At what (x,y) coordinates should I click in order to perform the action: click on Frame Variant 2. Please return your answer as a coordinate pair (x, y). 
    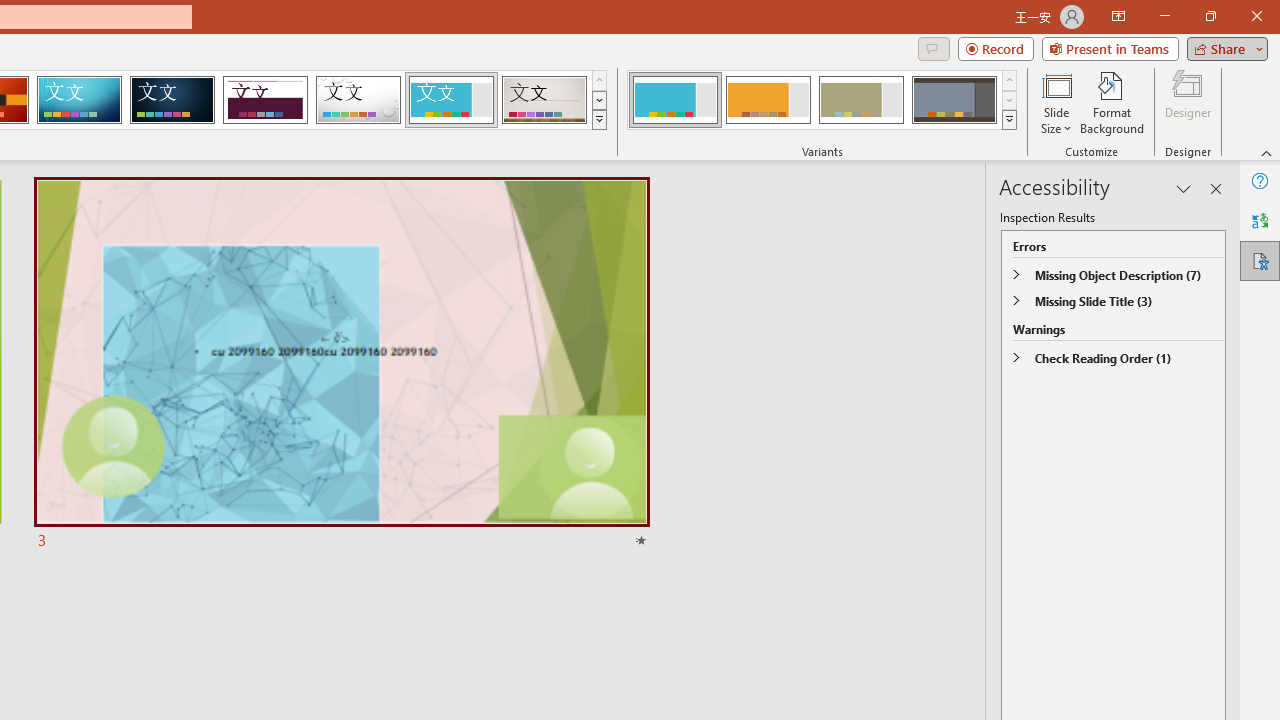
    Looking at the image, I should click on (768, 100).